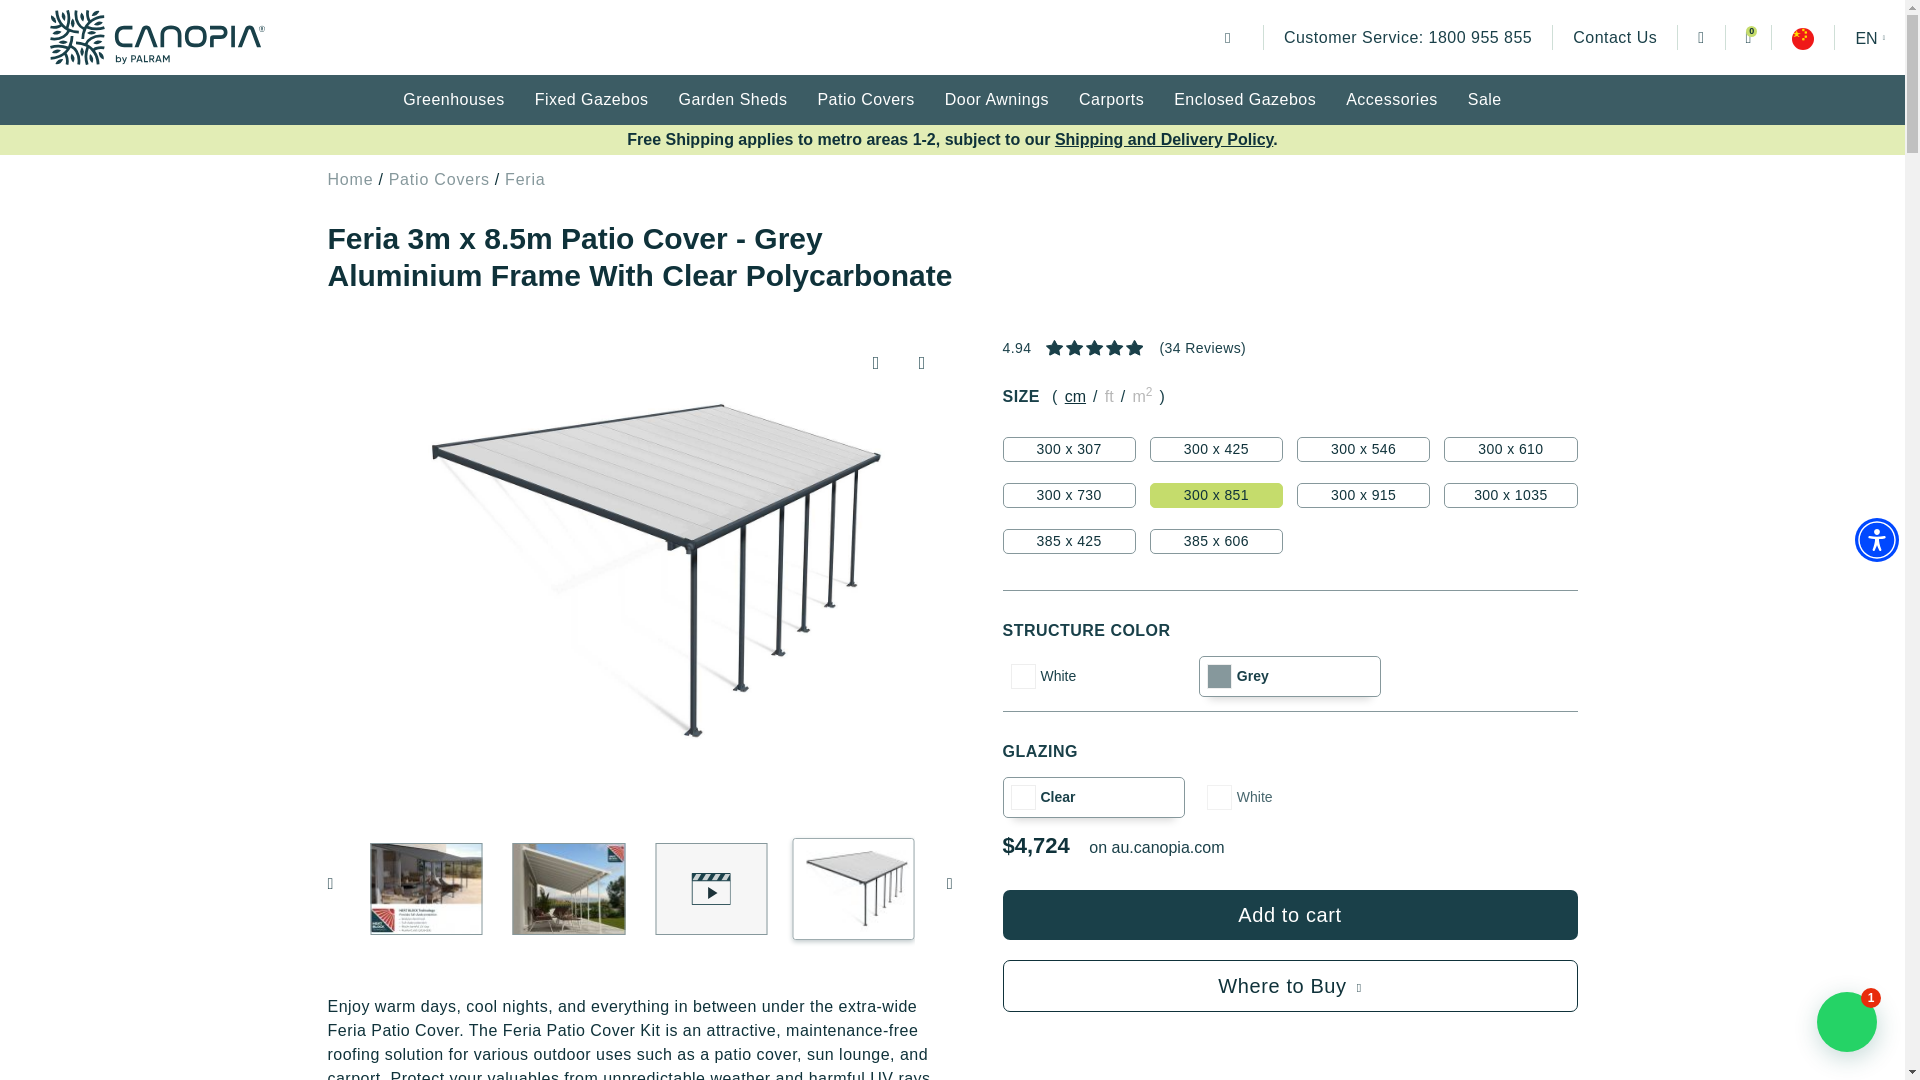 The height and width of the screenshot is (1080, 1920). Describe the element at coordinates (156, 36) in the screenshot. I see `Patio Covers.` at that location.